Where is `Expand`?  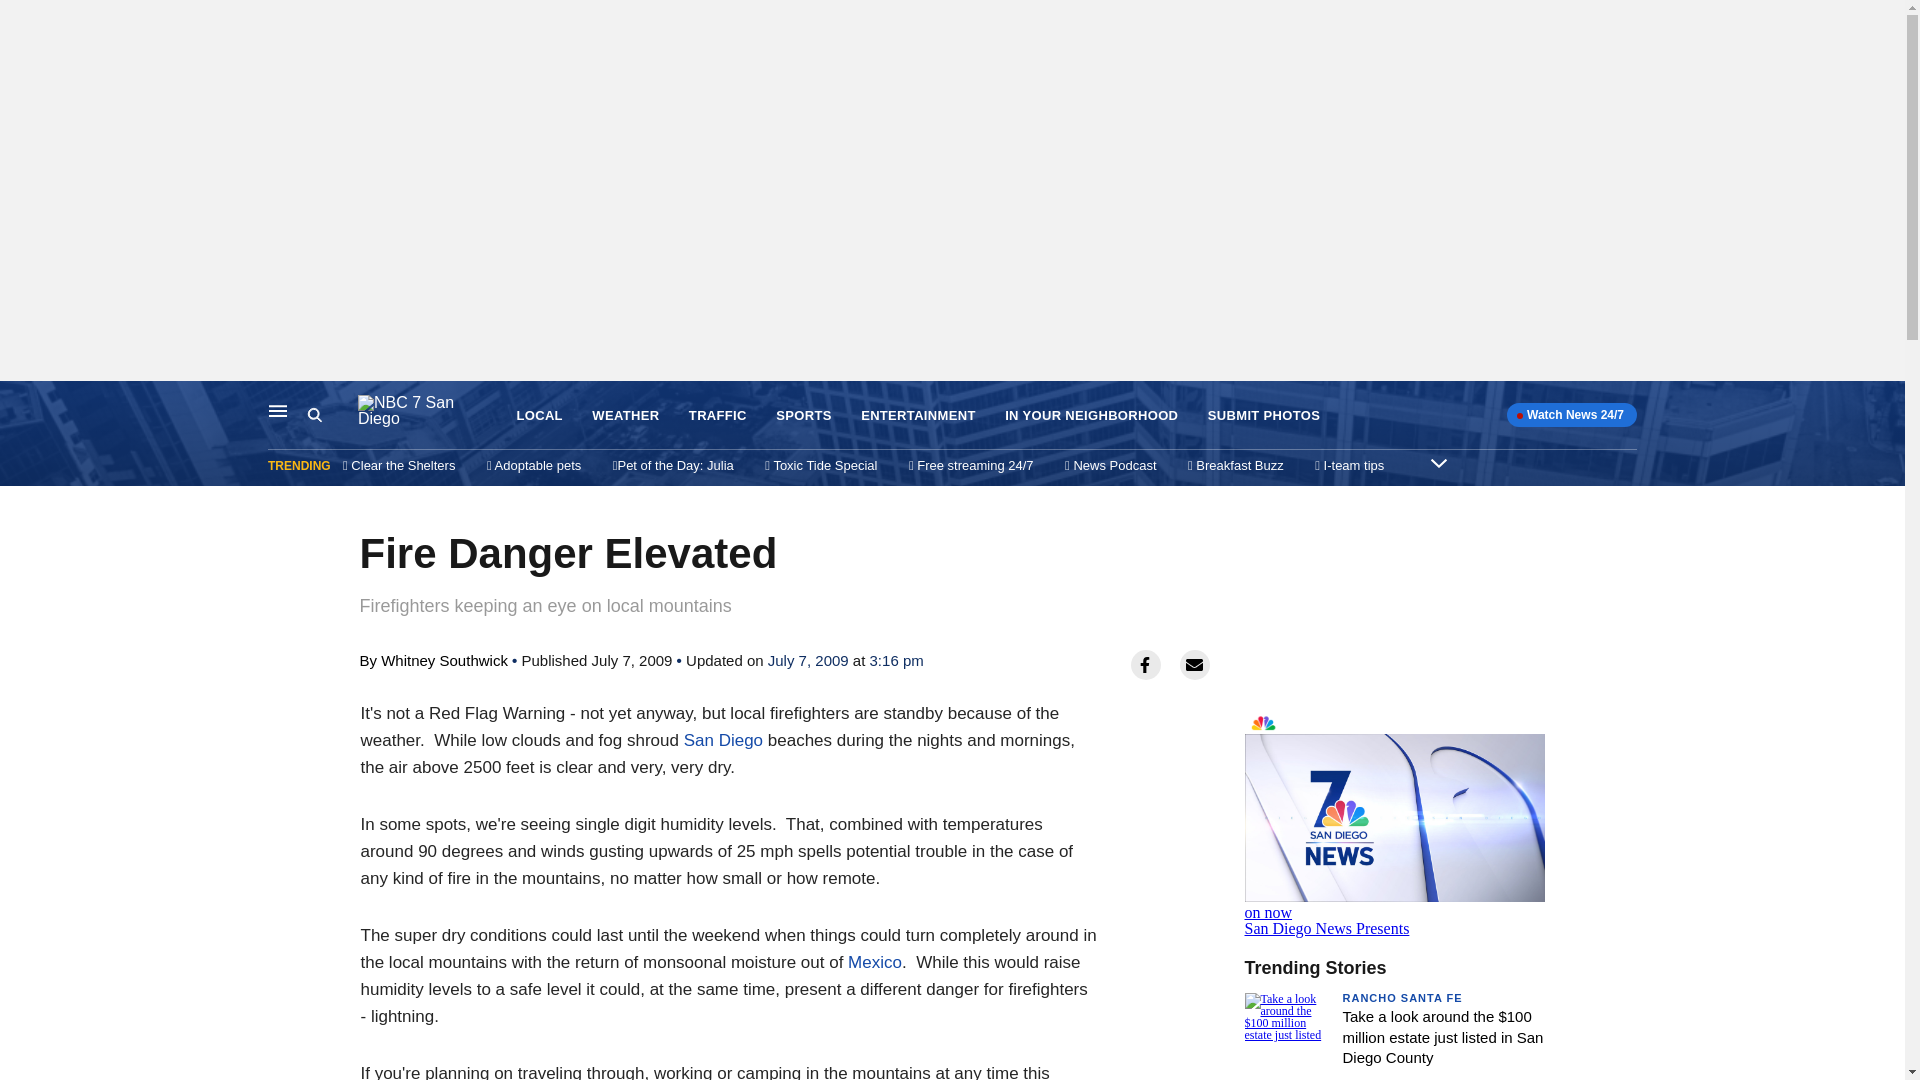 Expand is located at coordinates (1438, 462).